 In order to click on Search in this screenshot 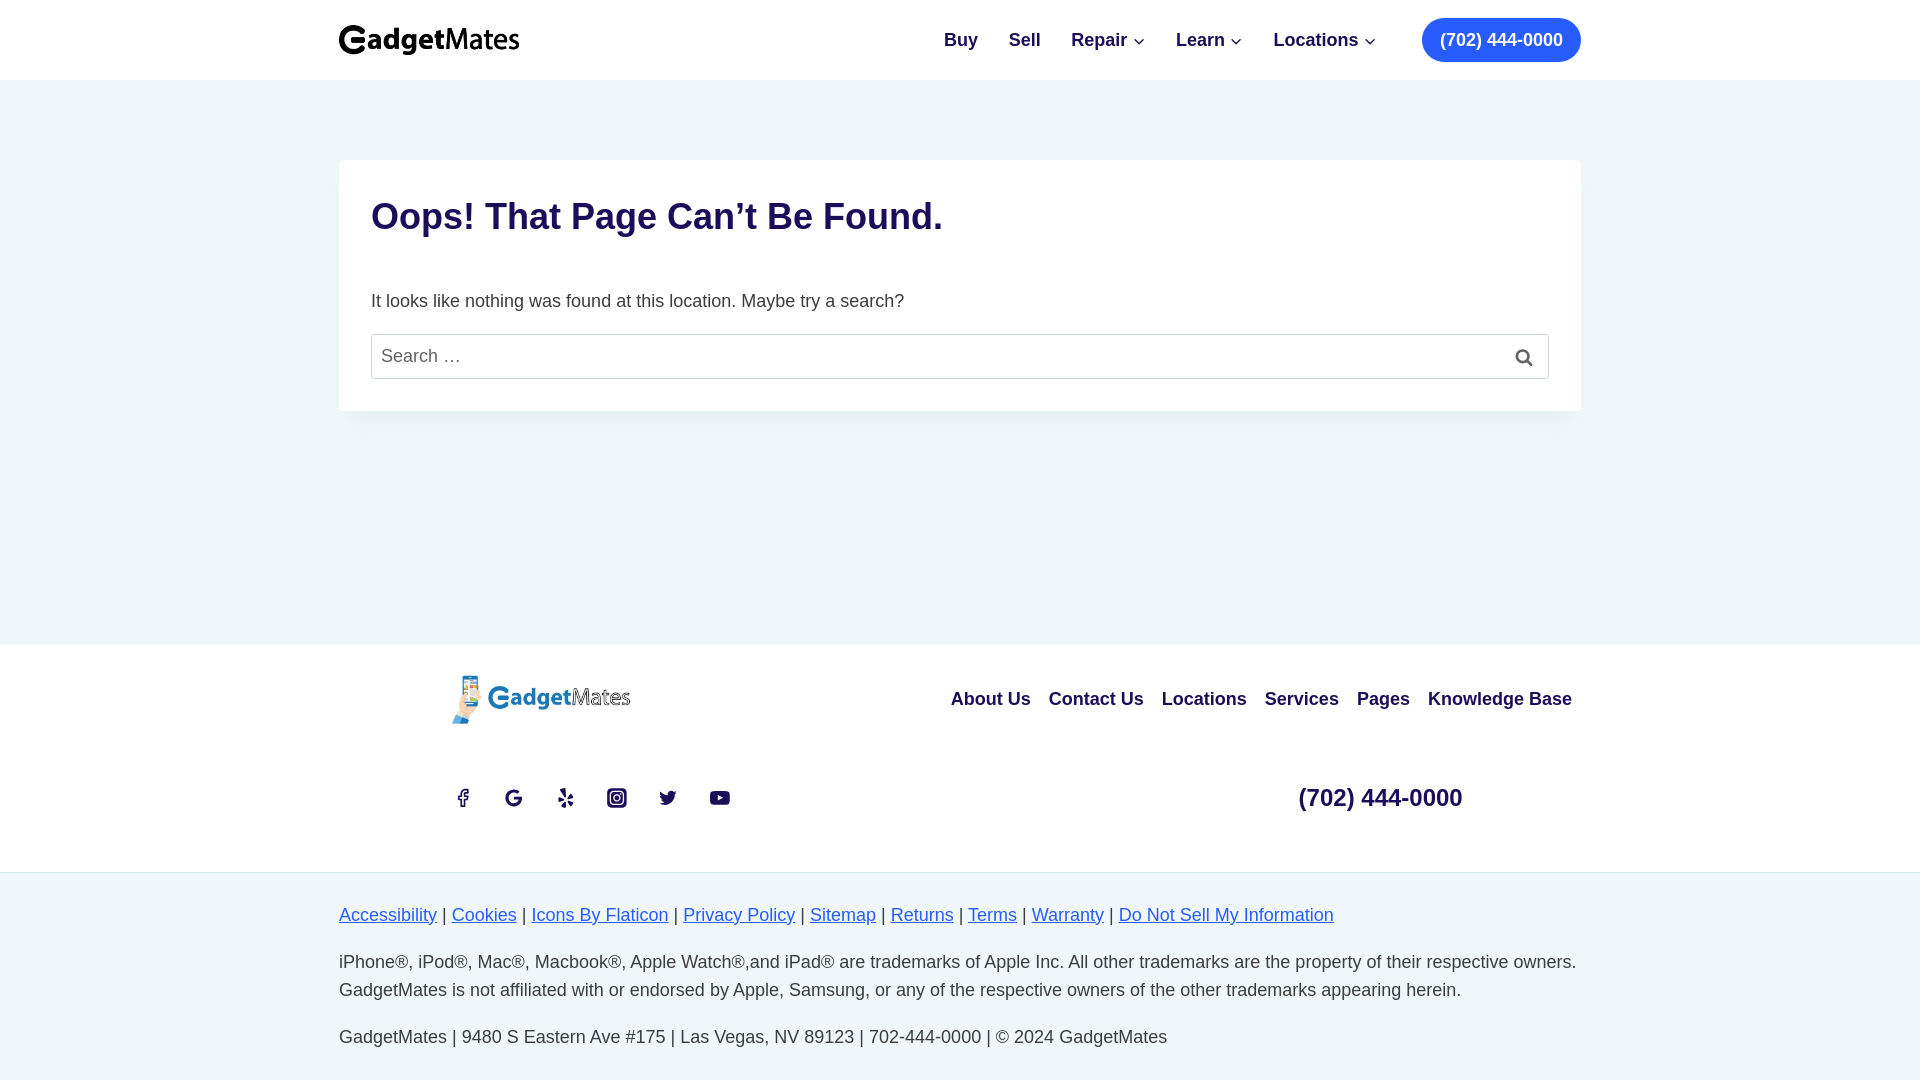, I will do `click(1524, 356)`.